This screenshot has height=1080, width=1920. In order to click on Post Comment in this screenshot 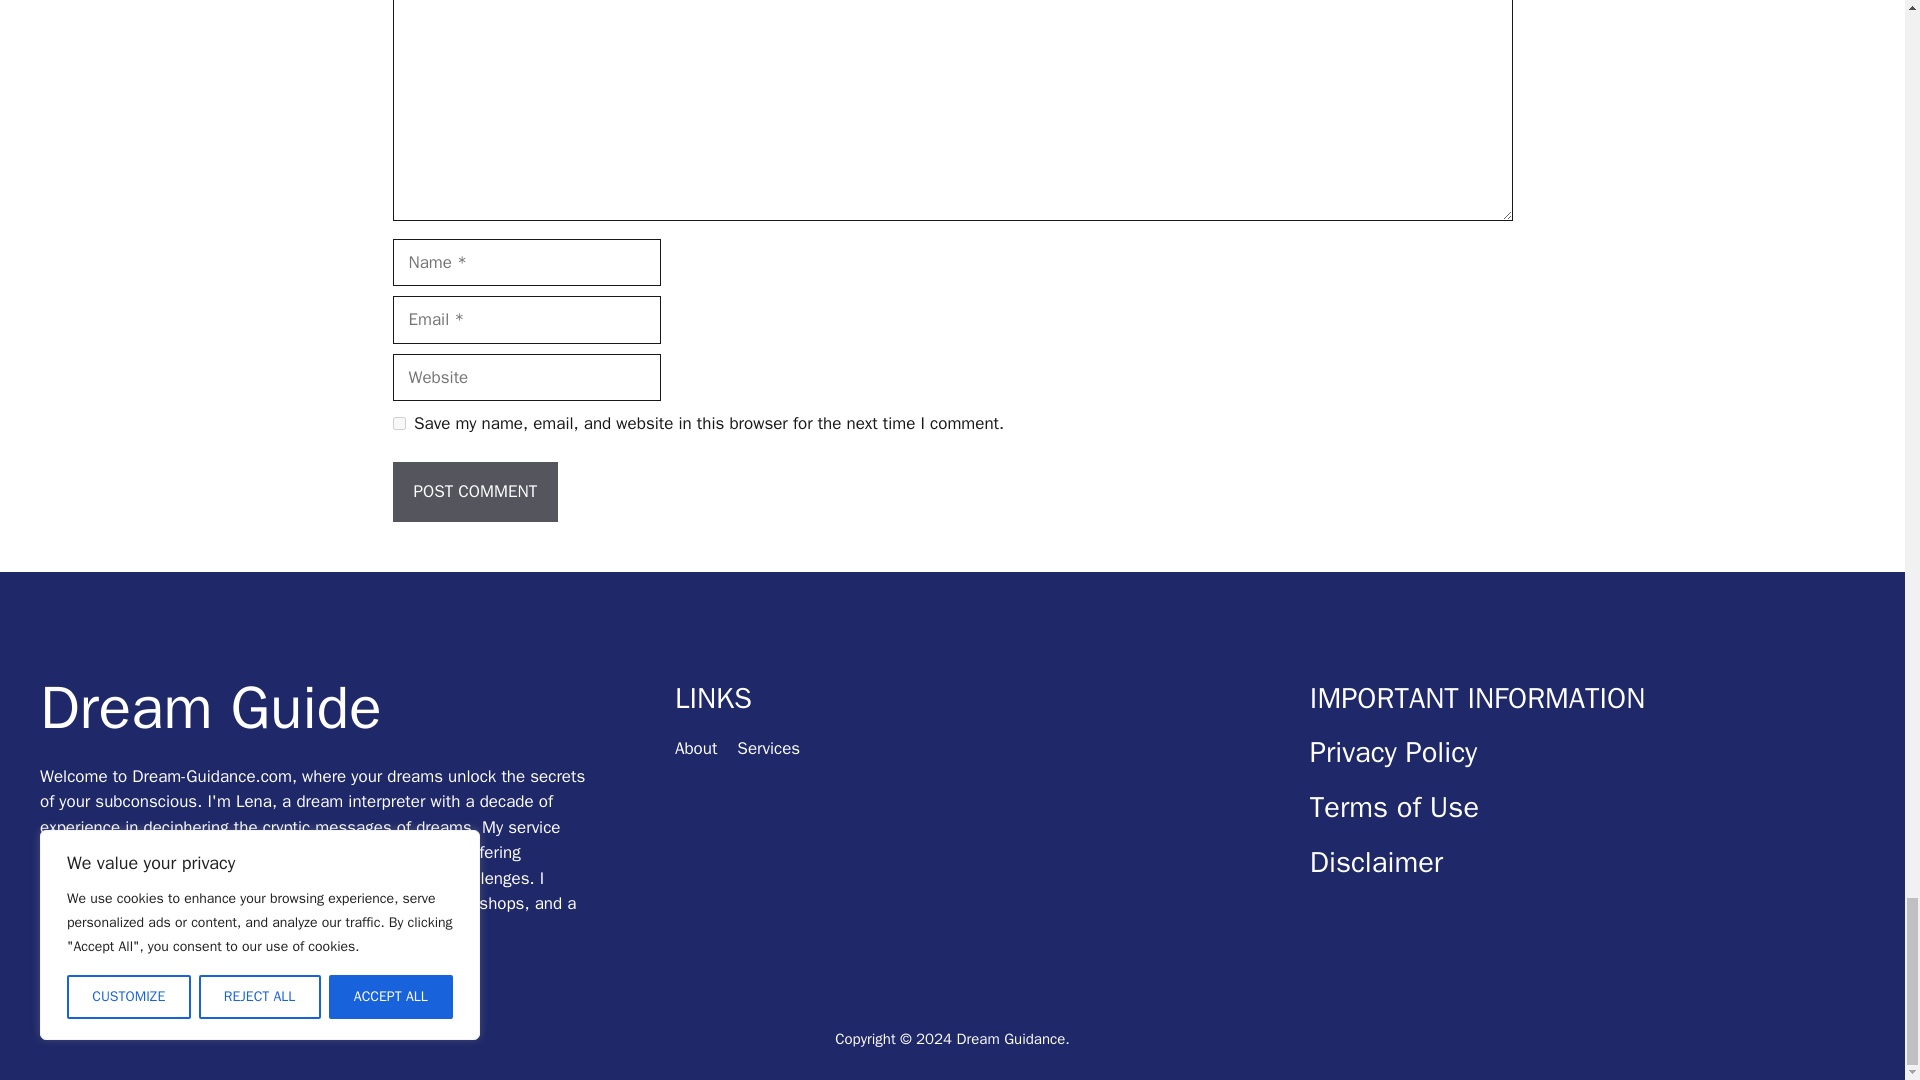, I will do `click(474, 492)`.